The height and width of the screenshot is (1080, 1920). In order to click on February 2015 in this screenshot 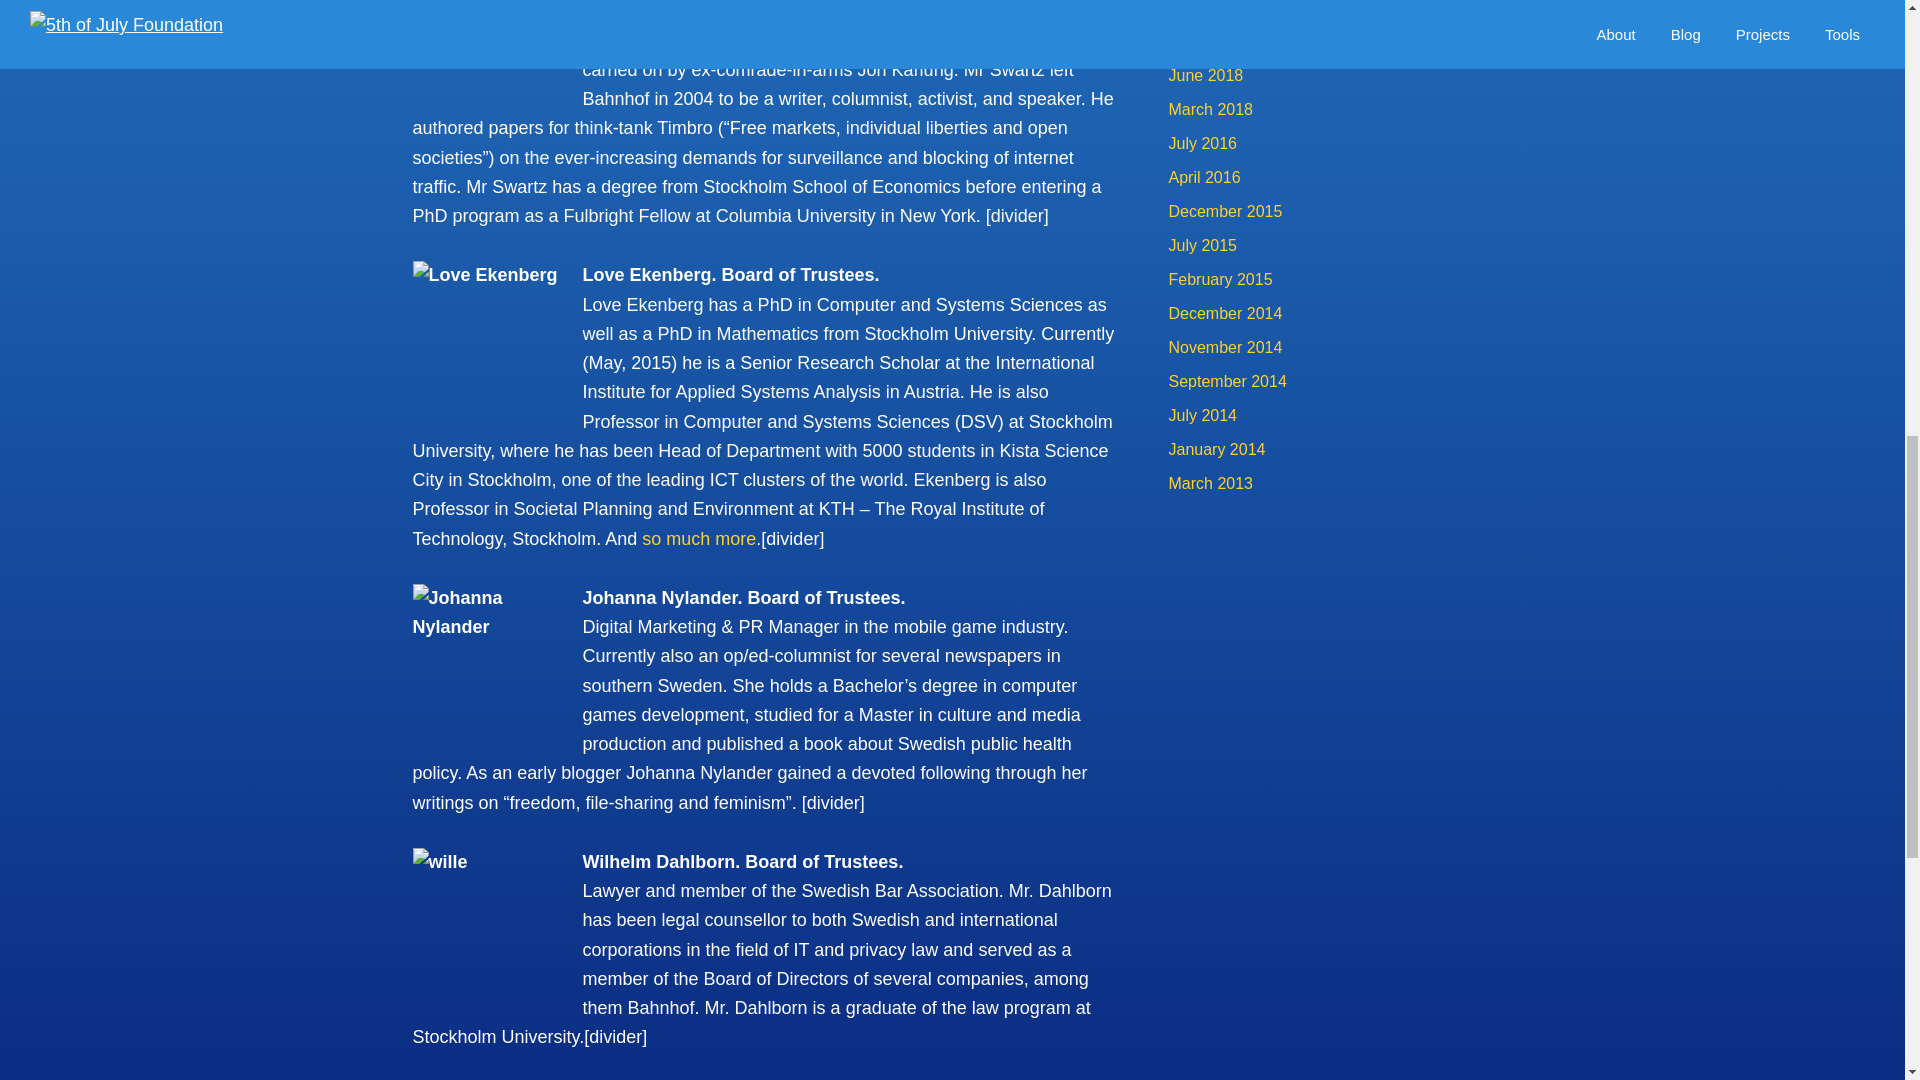, I will do `click(1219, 280)`.